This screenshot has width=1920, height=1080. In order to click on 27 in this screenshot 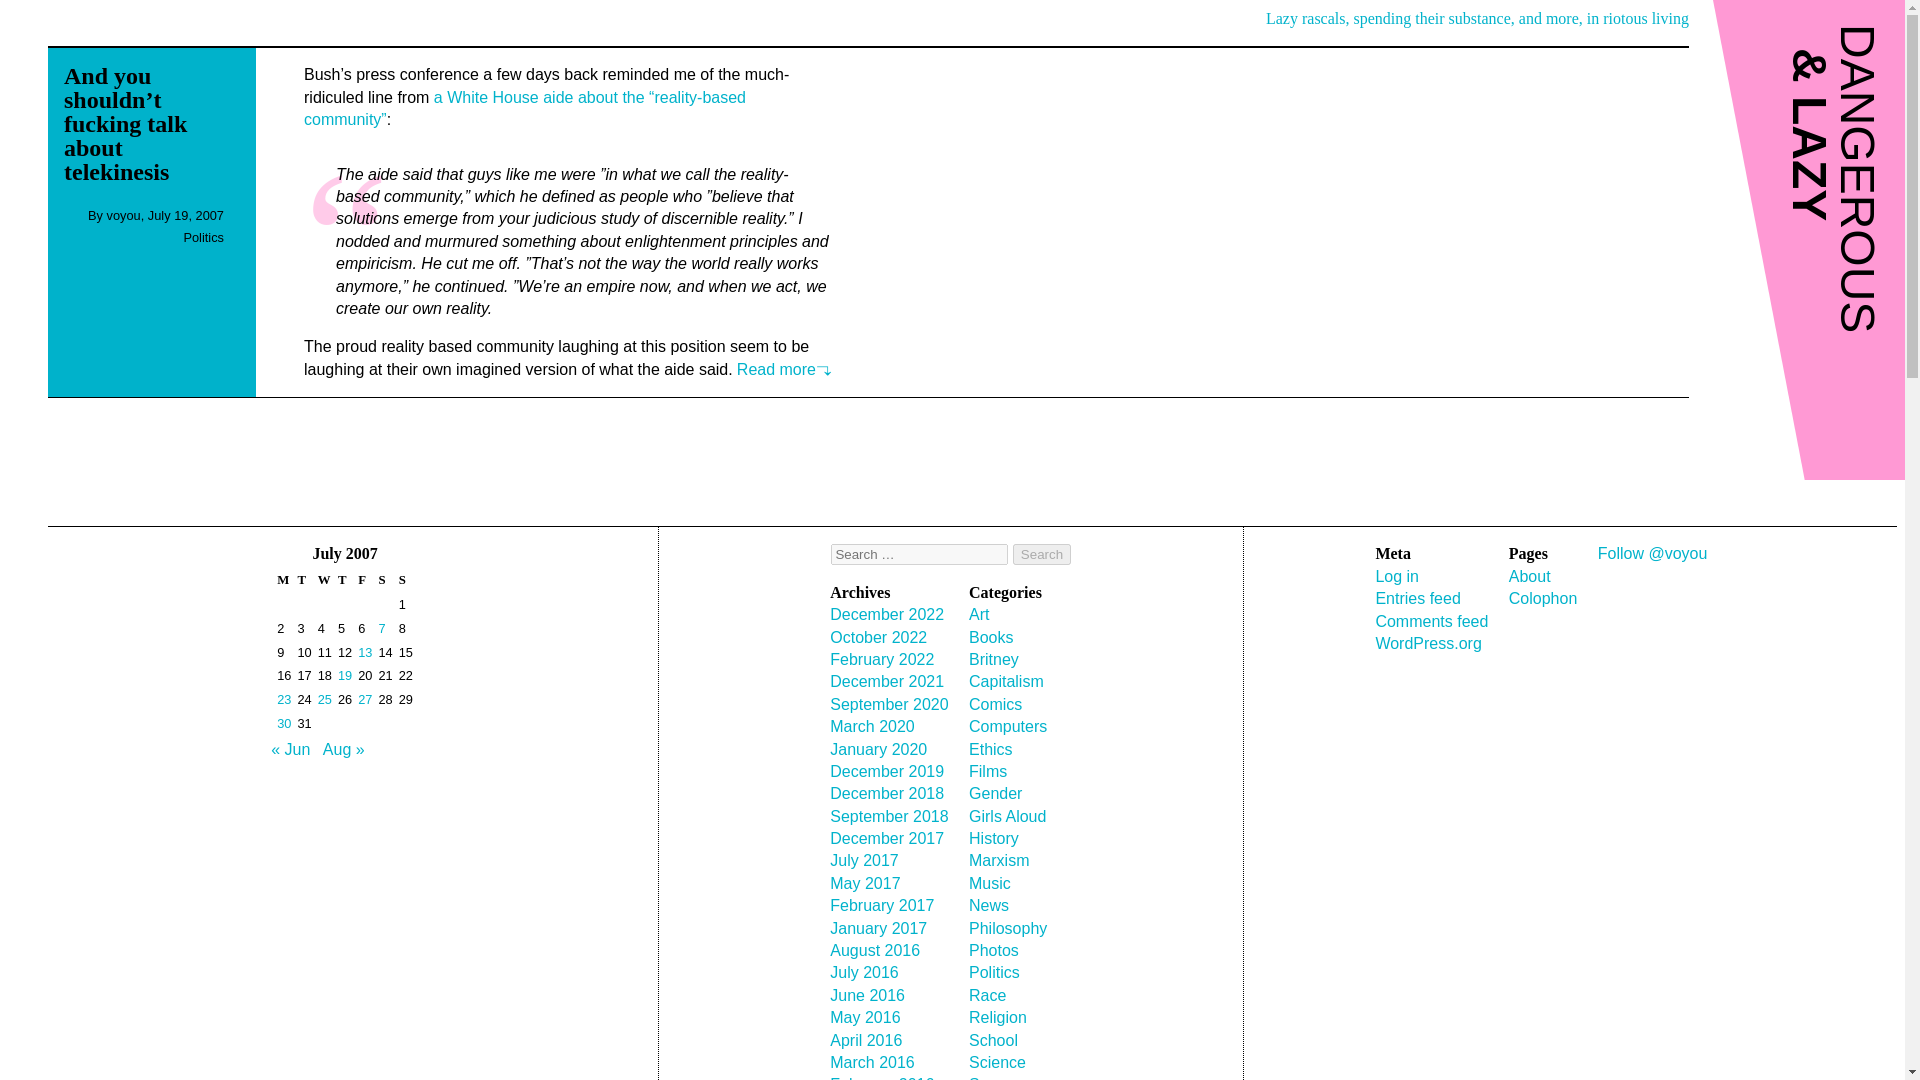, I will do `click(364, 700)`.